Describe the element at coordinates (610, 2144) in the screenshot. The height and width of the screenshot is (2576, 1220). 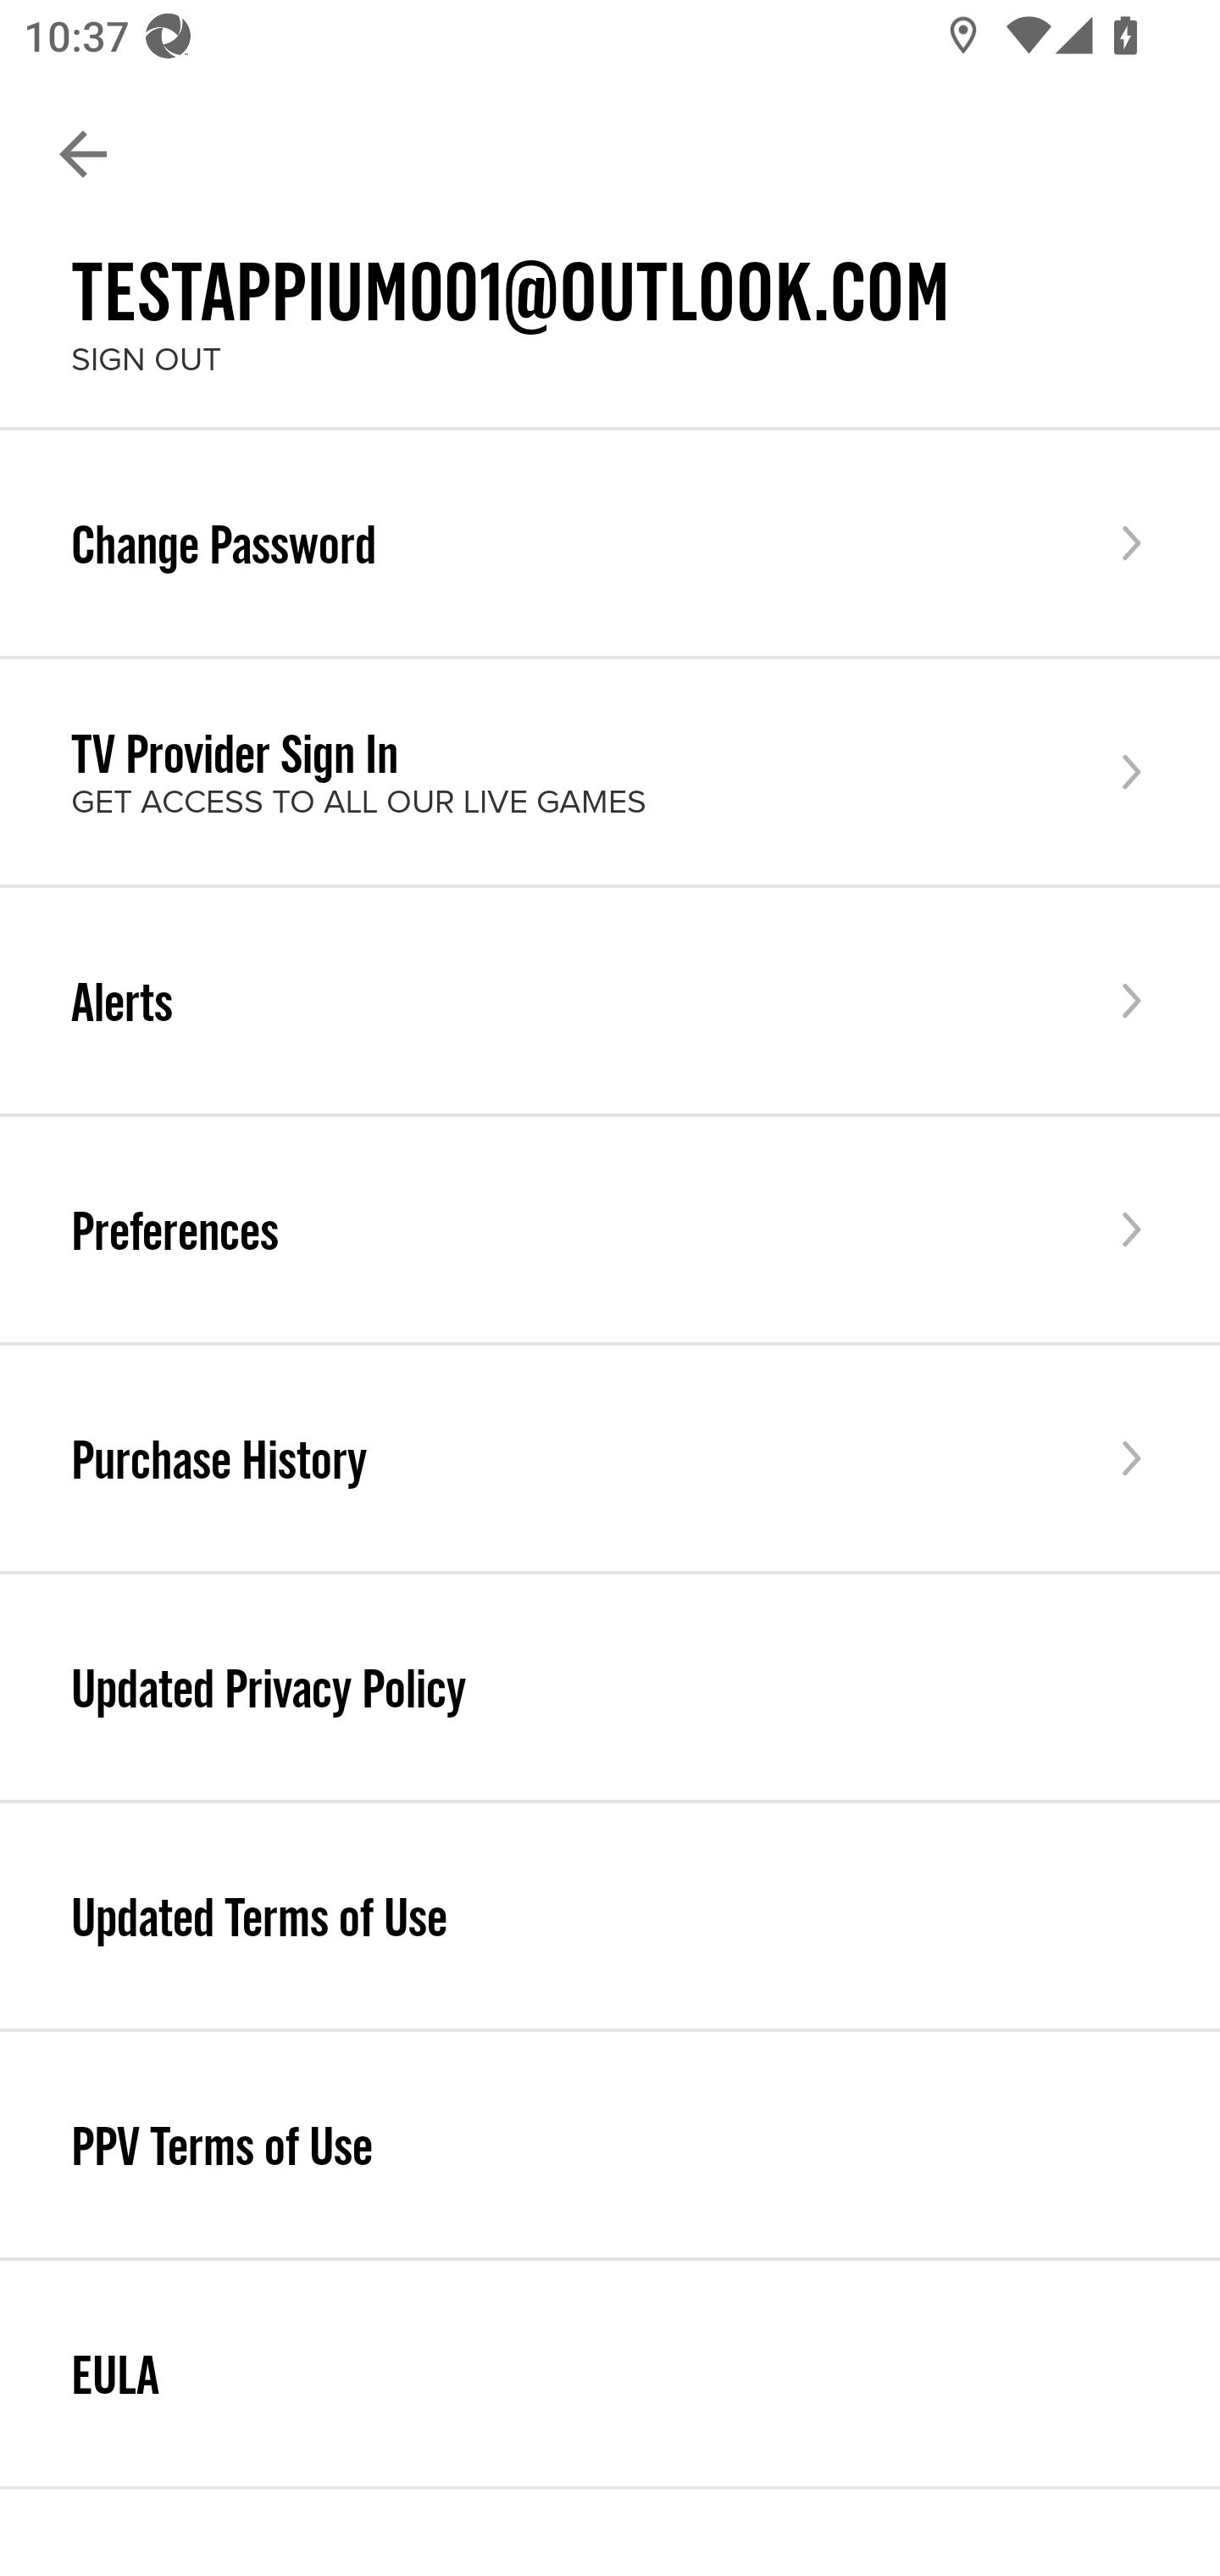
I see `PPV Terms of Use` at that location.